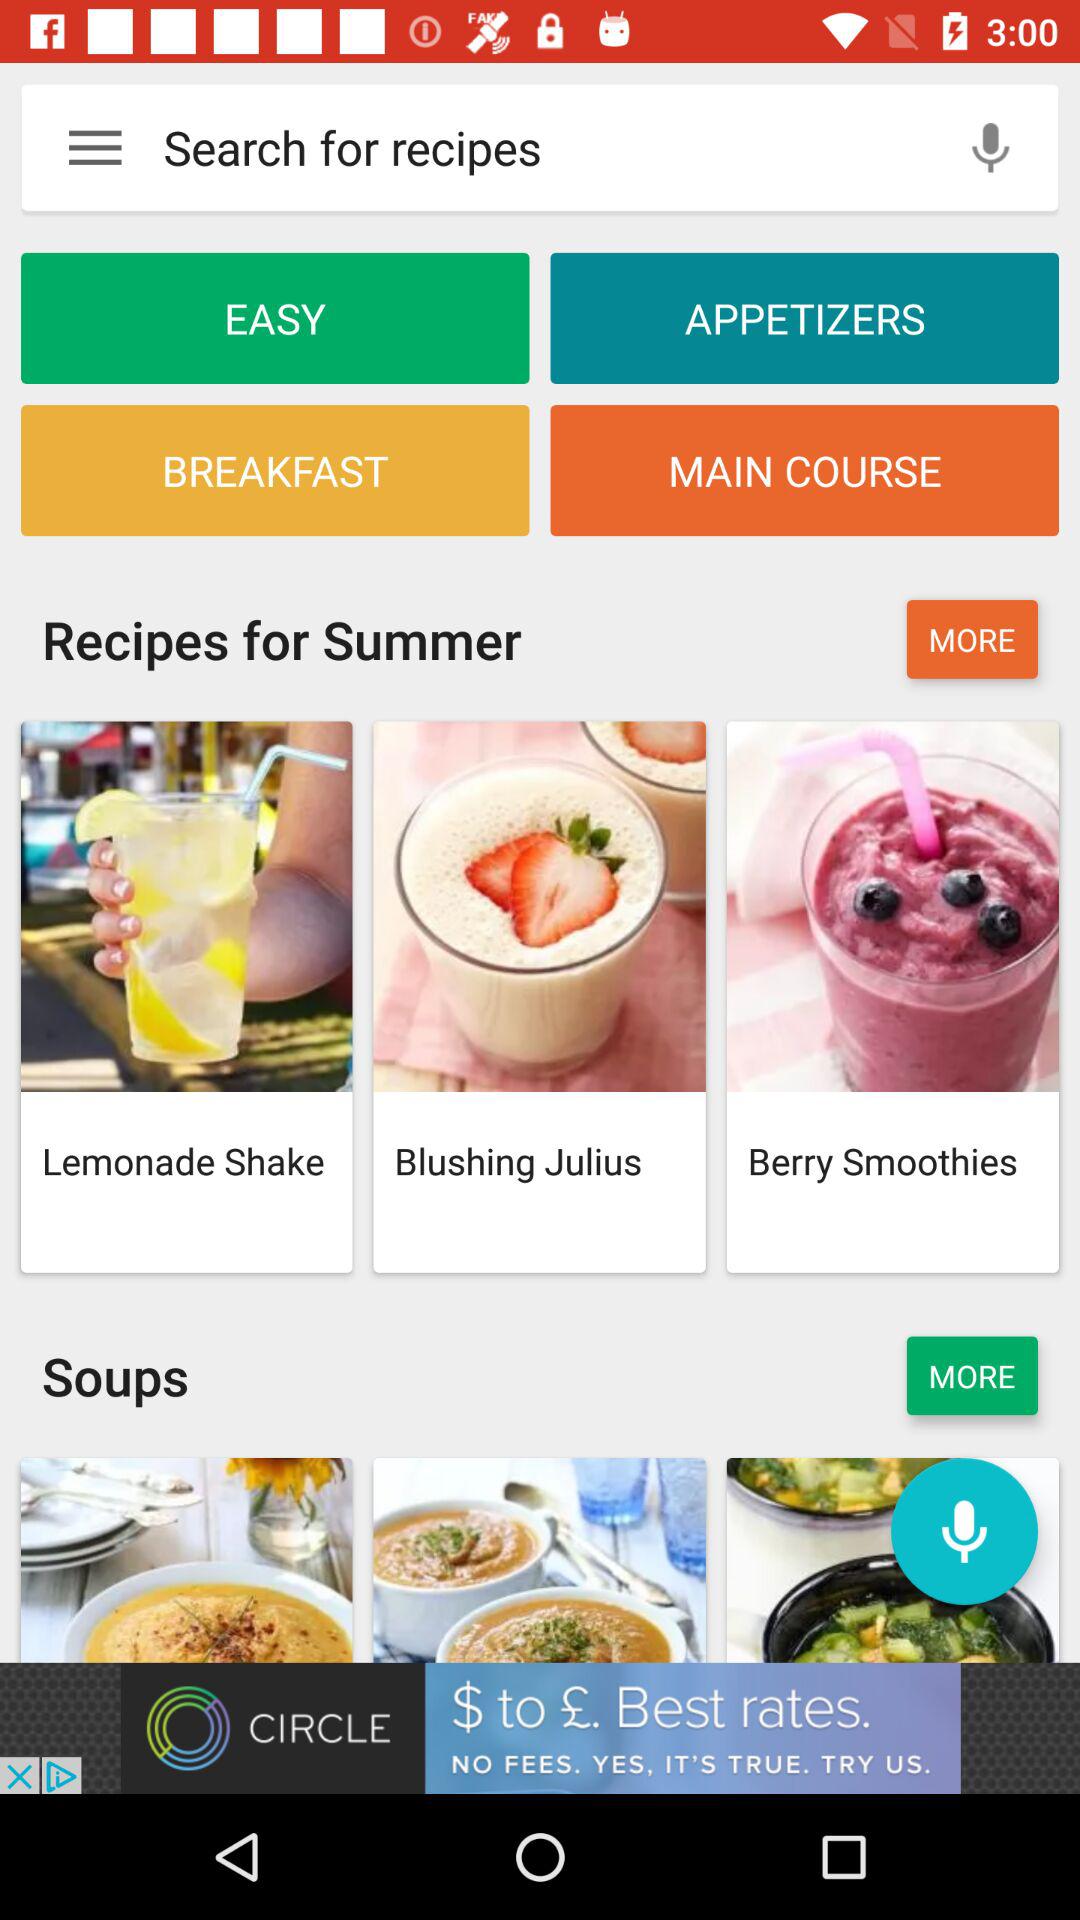  Describe the element at coordinates (990, 148) in the screenshot. I see `use voice to search recipes` at that location.